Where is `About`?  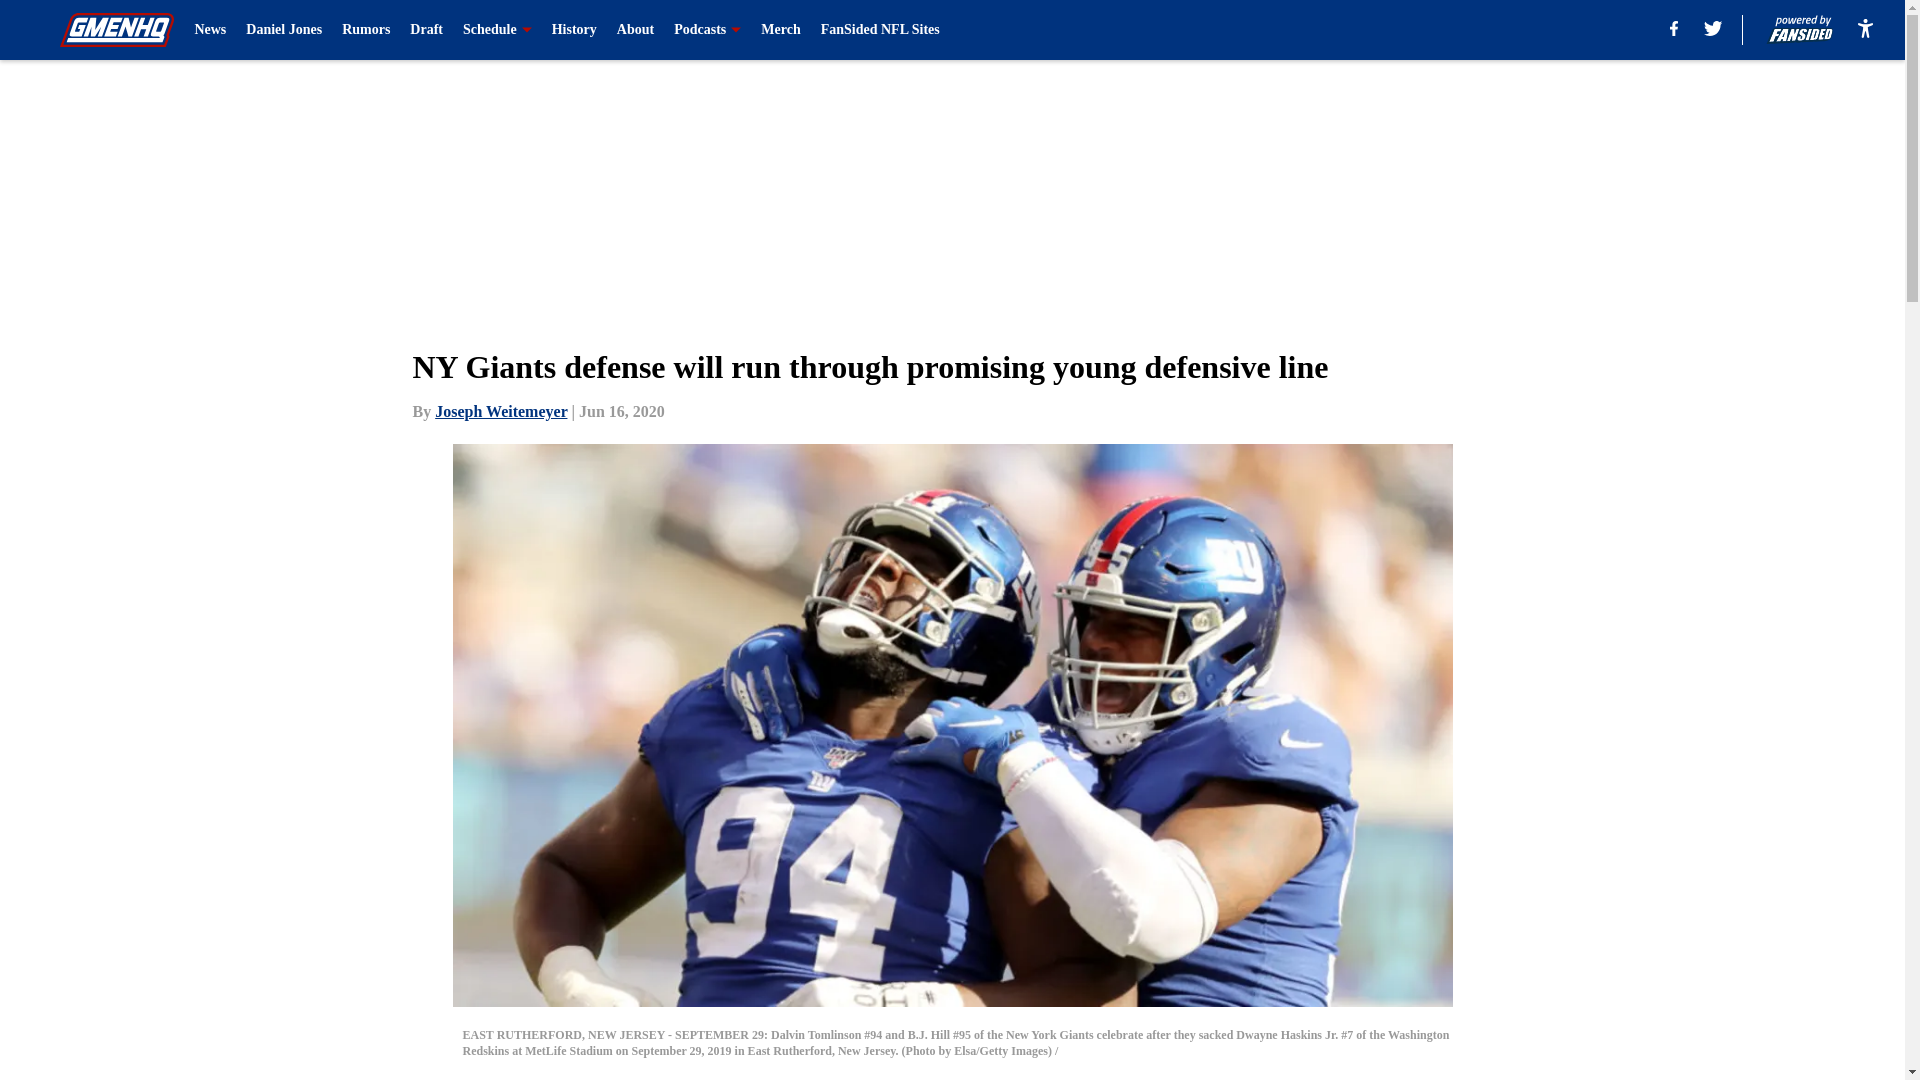 About is located at coordinates (635, 30).